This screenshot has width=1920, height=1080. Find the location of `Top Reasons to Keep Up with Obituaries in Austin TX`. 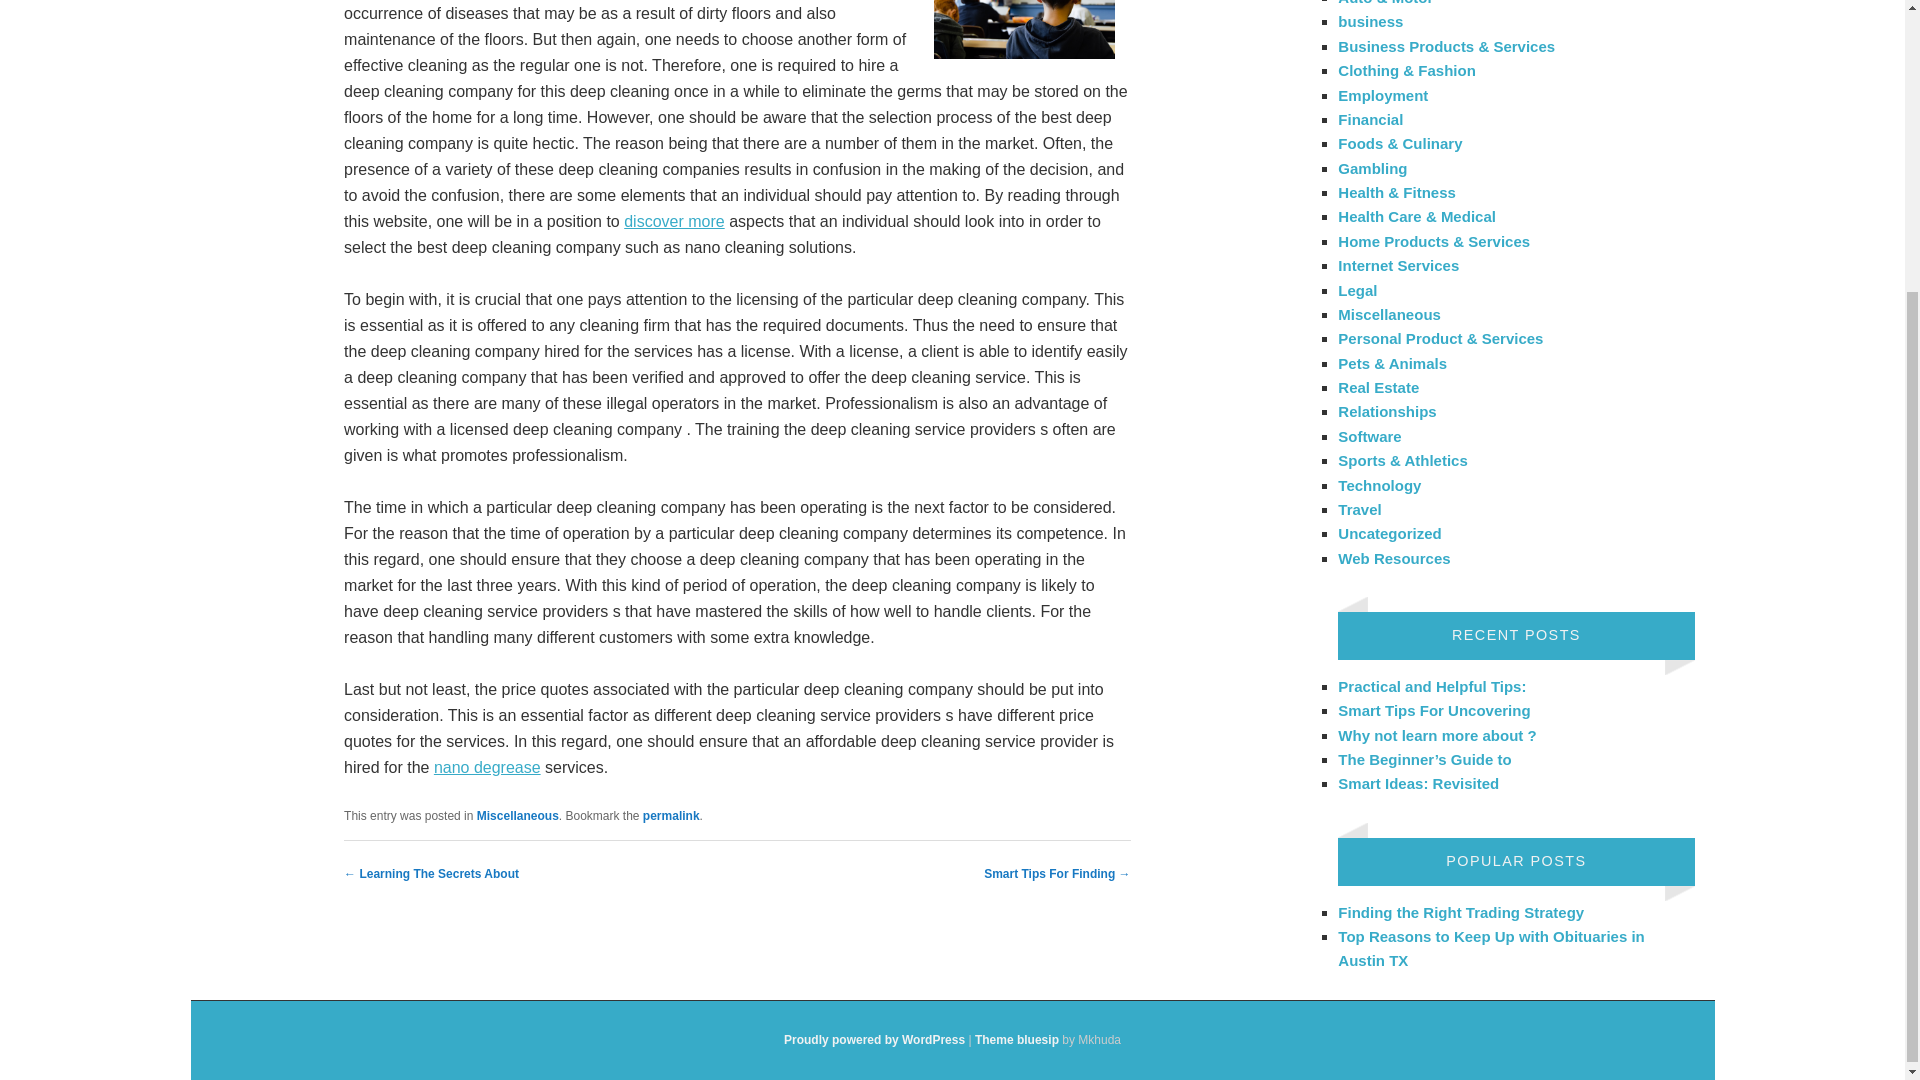

Top Reasons to Keep Up with Obituaries in Austin TX is located at coordinates (1490, 948).